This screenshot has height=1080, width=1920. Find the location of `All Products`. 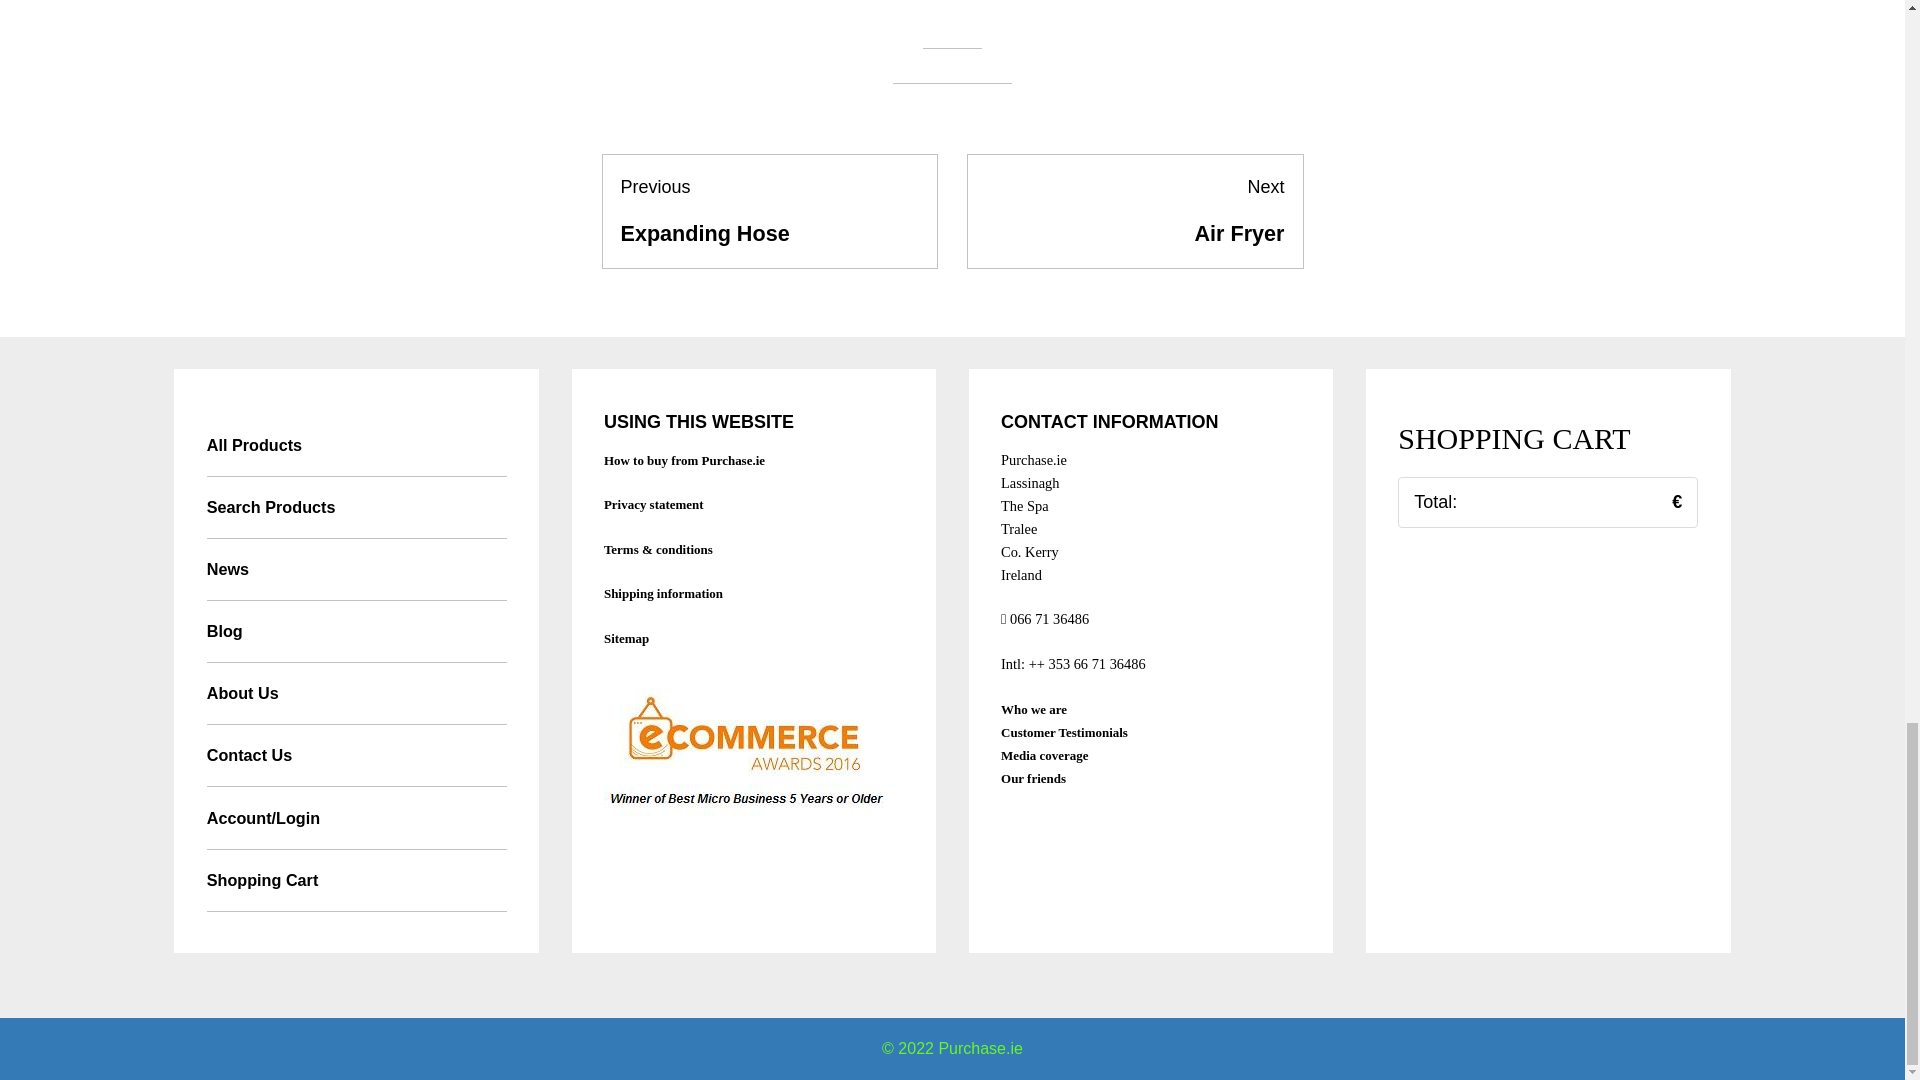

All Products is located at coordinates (770, 211).